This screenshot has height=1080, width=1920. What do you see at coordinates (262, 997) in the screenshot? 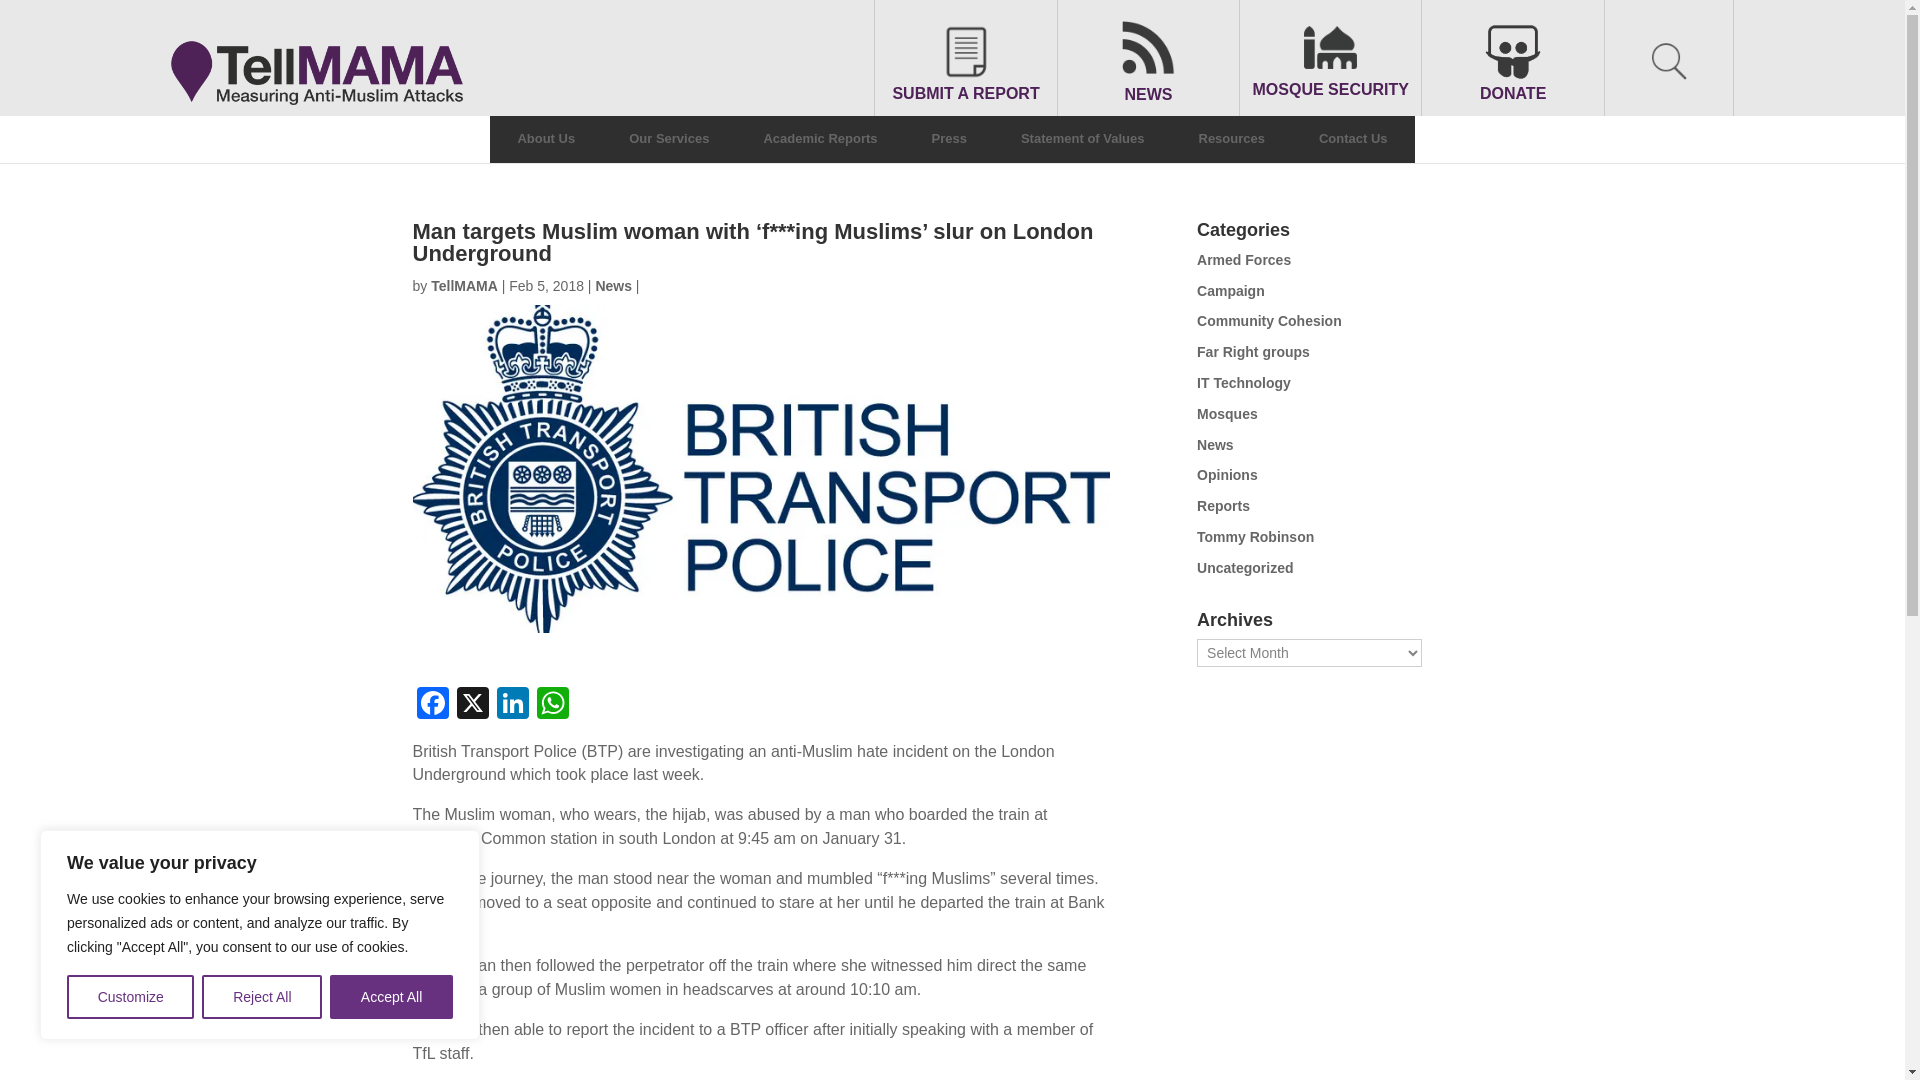
I see `Reject All` at bounding box center [262, 997].